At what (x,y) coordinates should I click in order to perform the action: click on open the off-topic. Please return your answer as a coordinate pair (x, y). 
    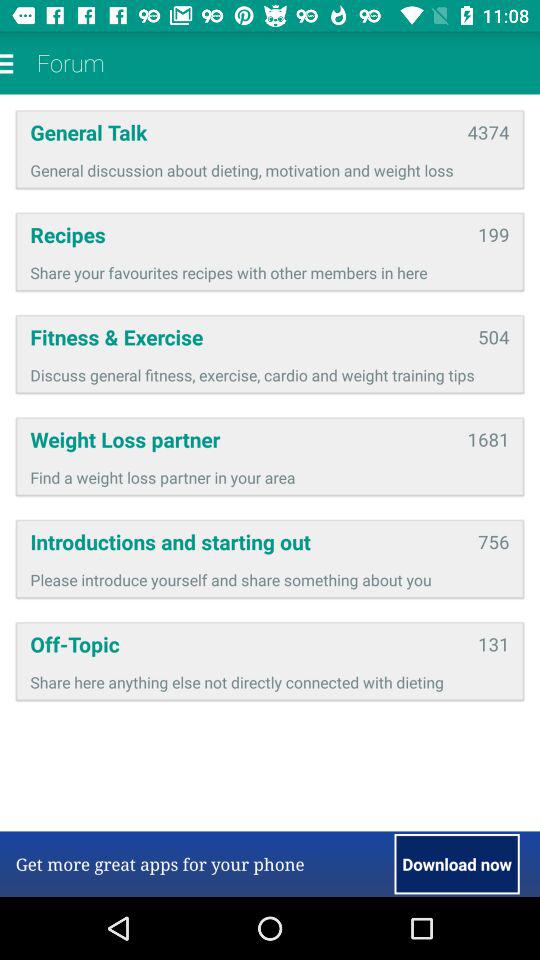
    Looking at the image, I should click on (247, 644).